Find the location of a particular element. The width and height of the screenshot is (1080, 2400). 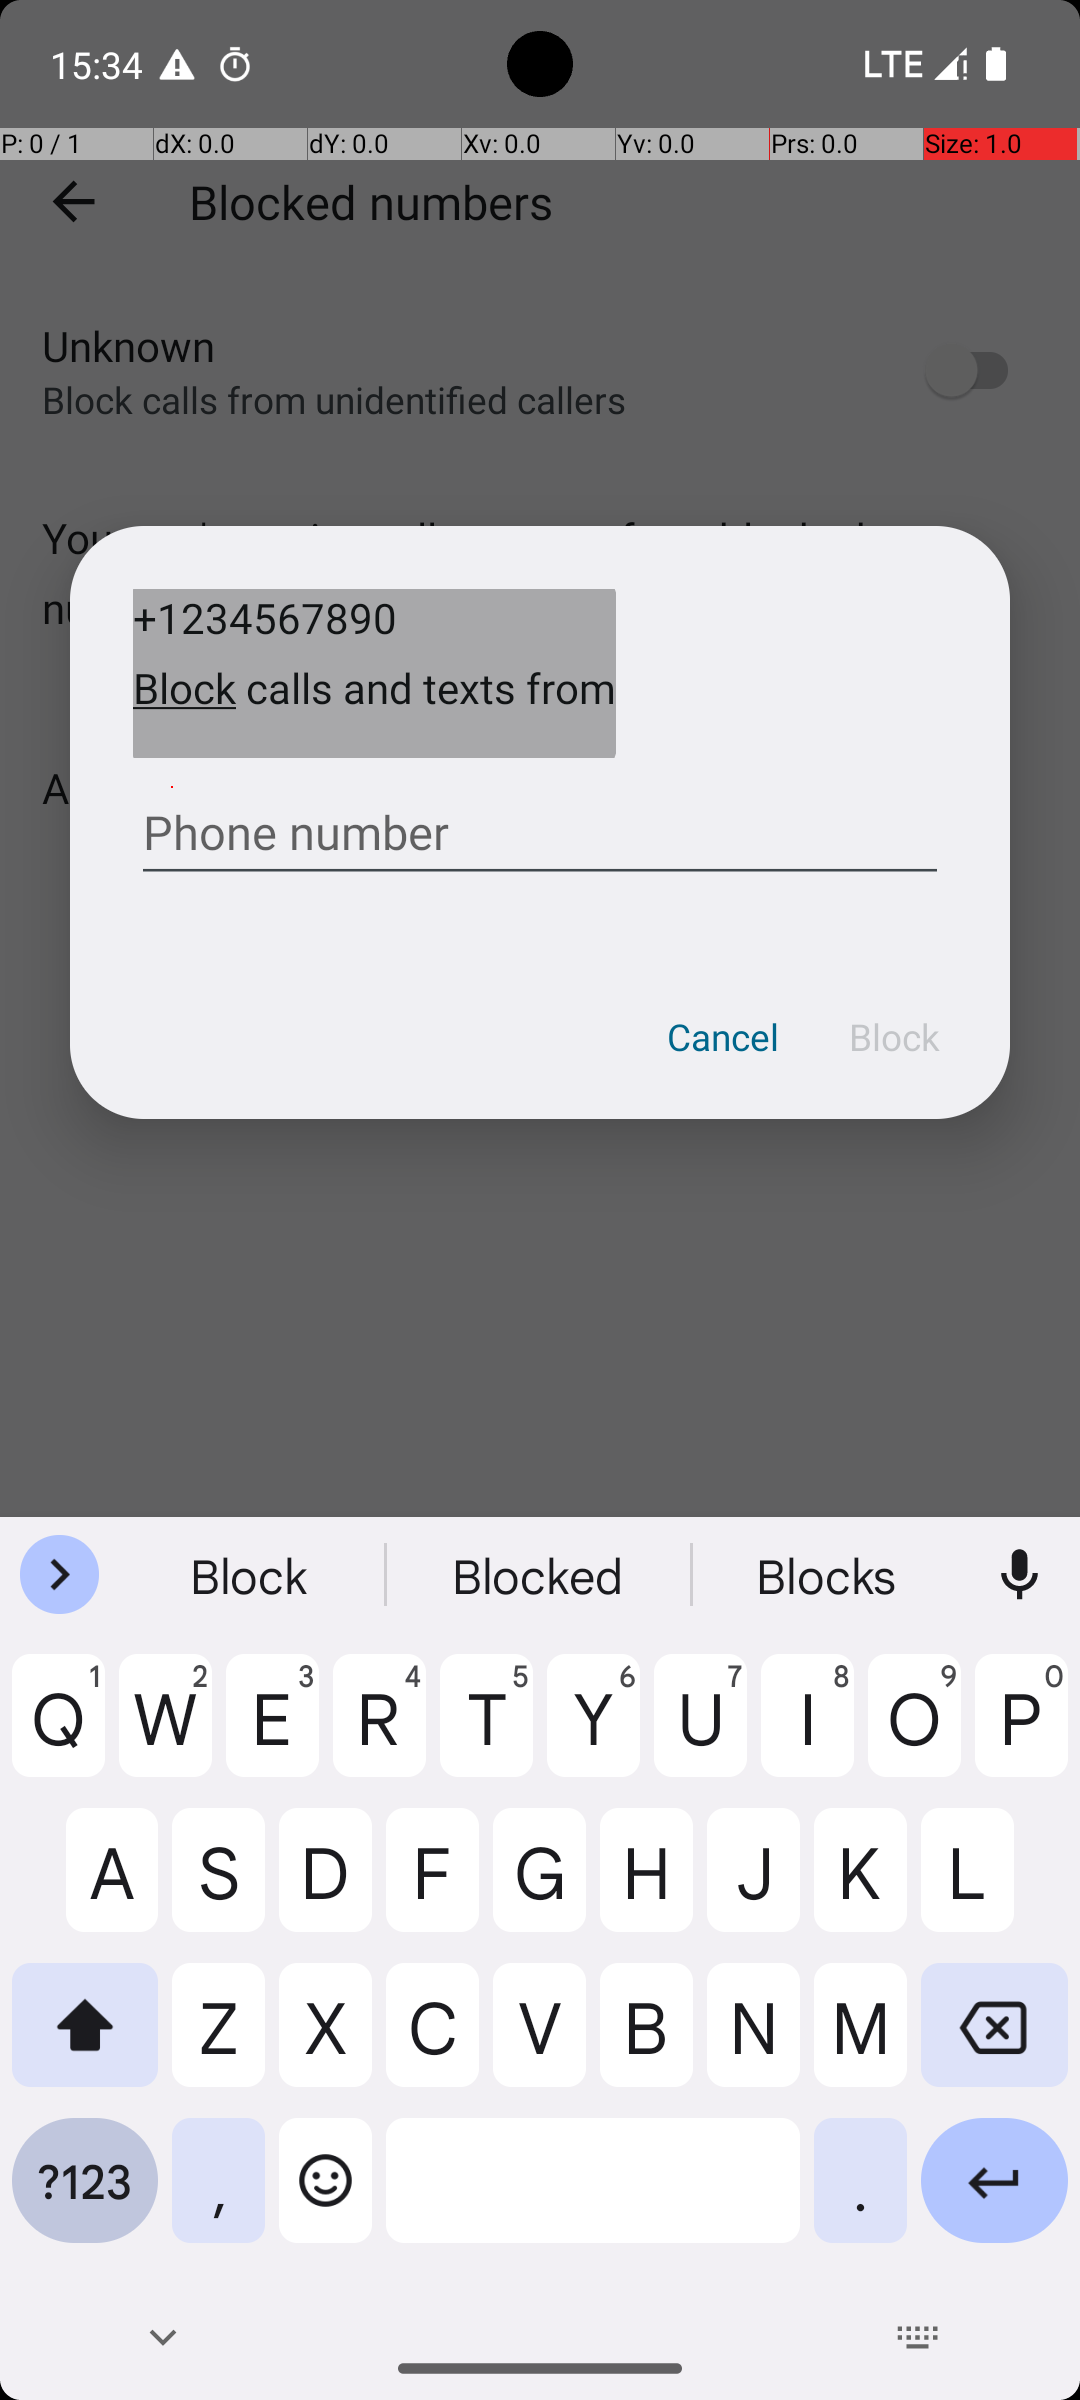

P is located at coordinates (1022, 1731).